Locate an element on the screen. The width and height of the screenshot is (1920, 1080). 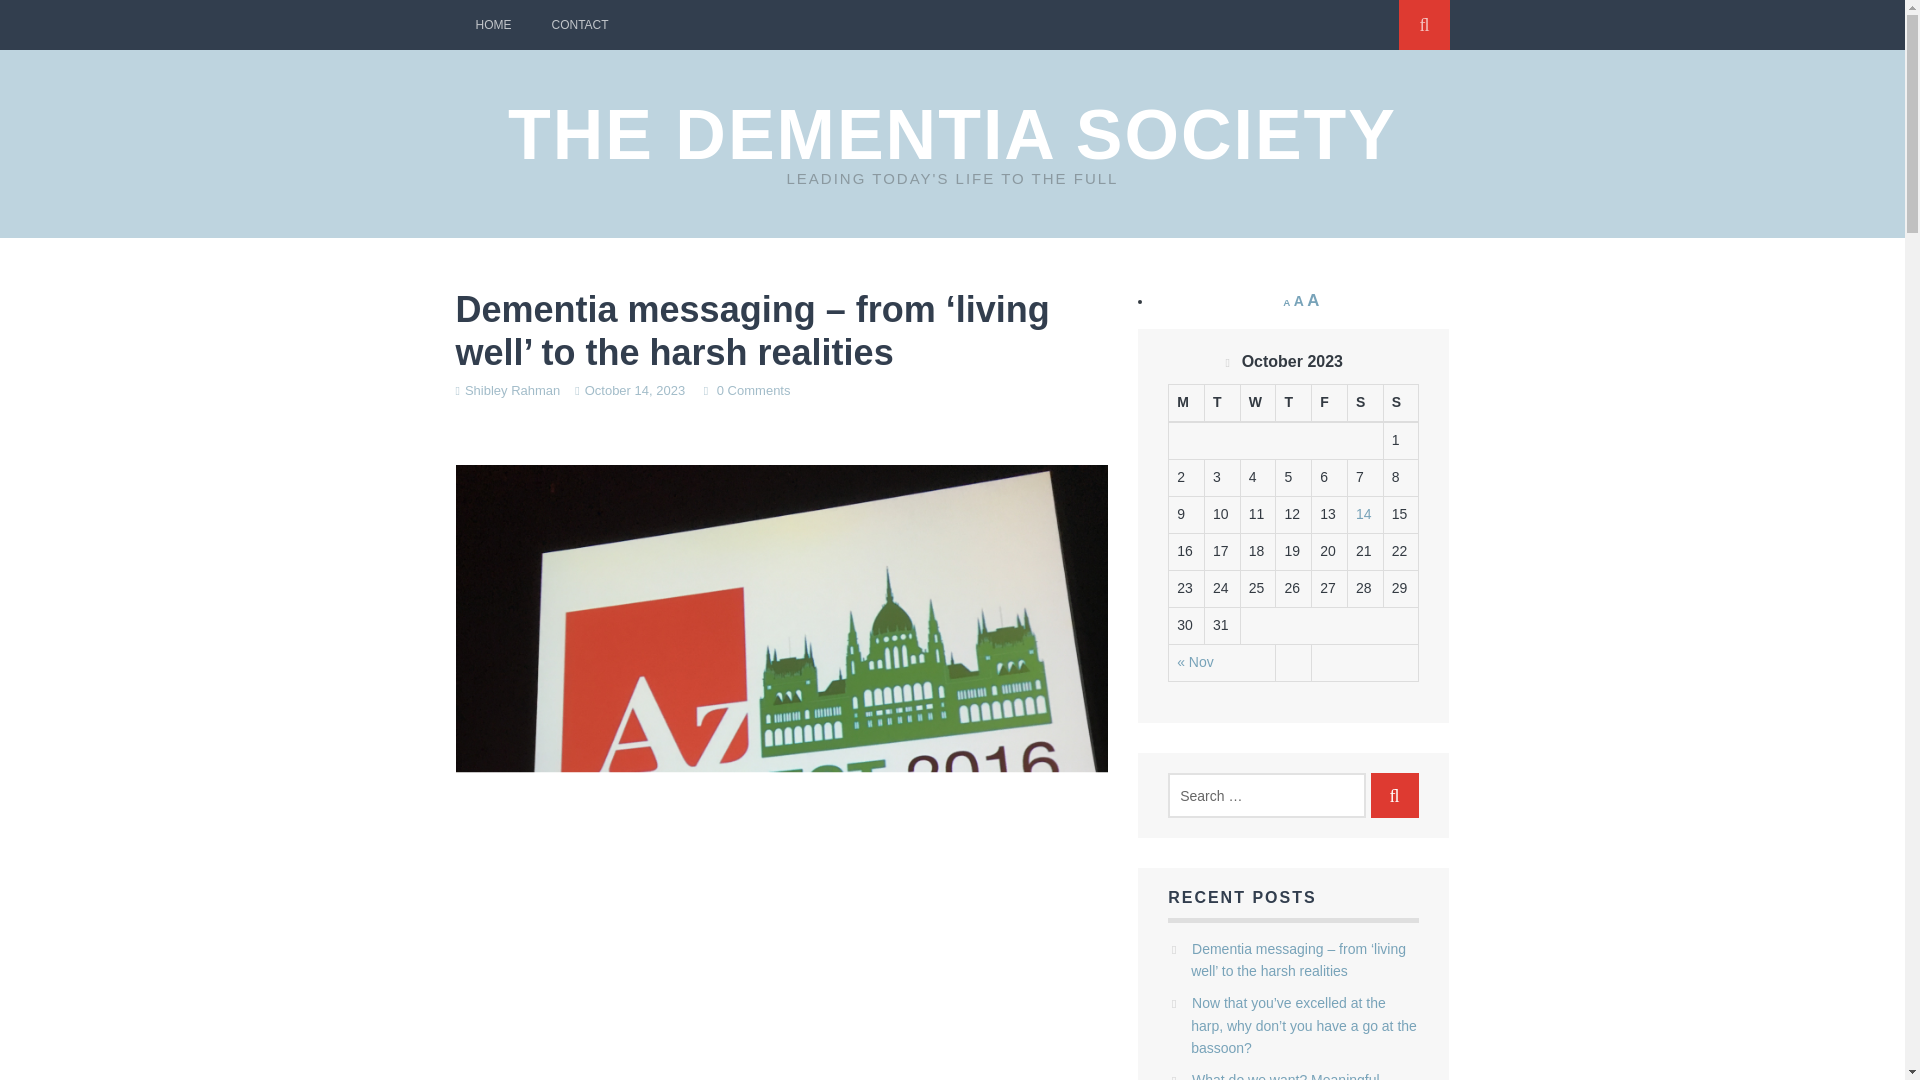
Thursday is located at coordinates (1294, 403).